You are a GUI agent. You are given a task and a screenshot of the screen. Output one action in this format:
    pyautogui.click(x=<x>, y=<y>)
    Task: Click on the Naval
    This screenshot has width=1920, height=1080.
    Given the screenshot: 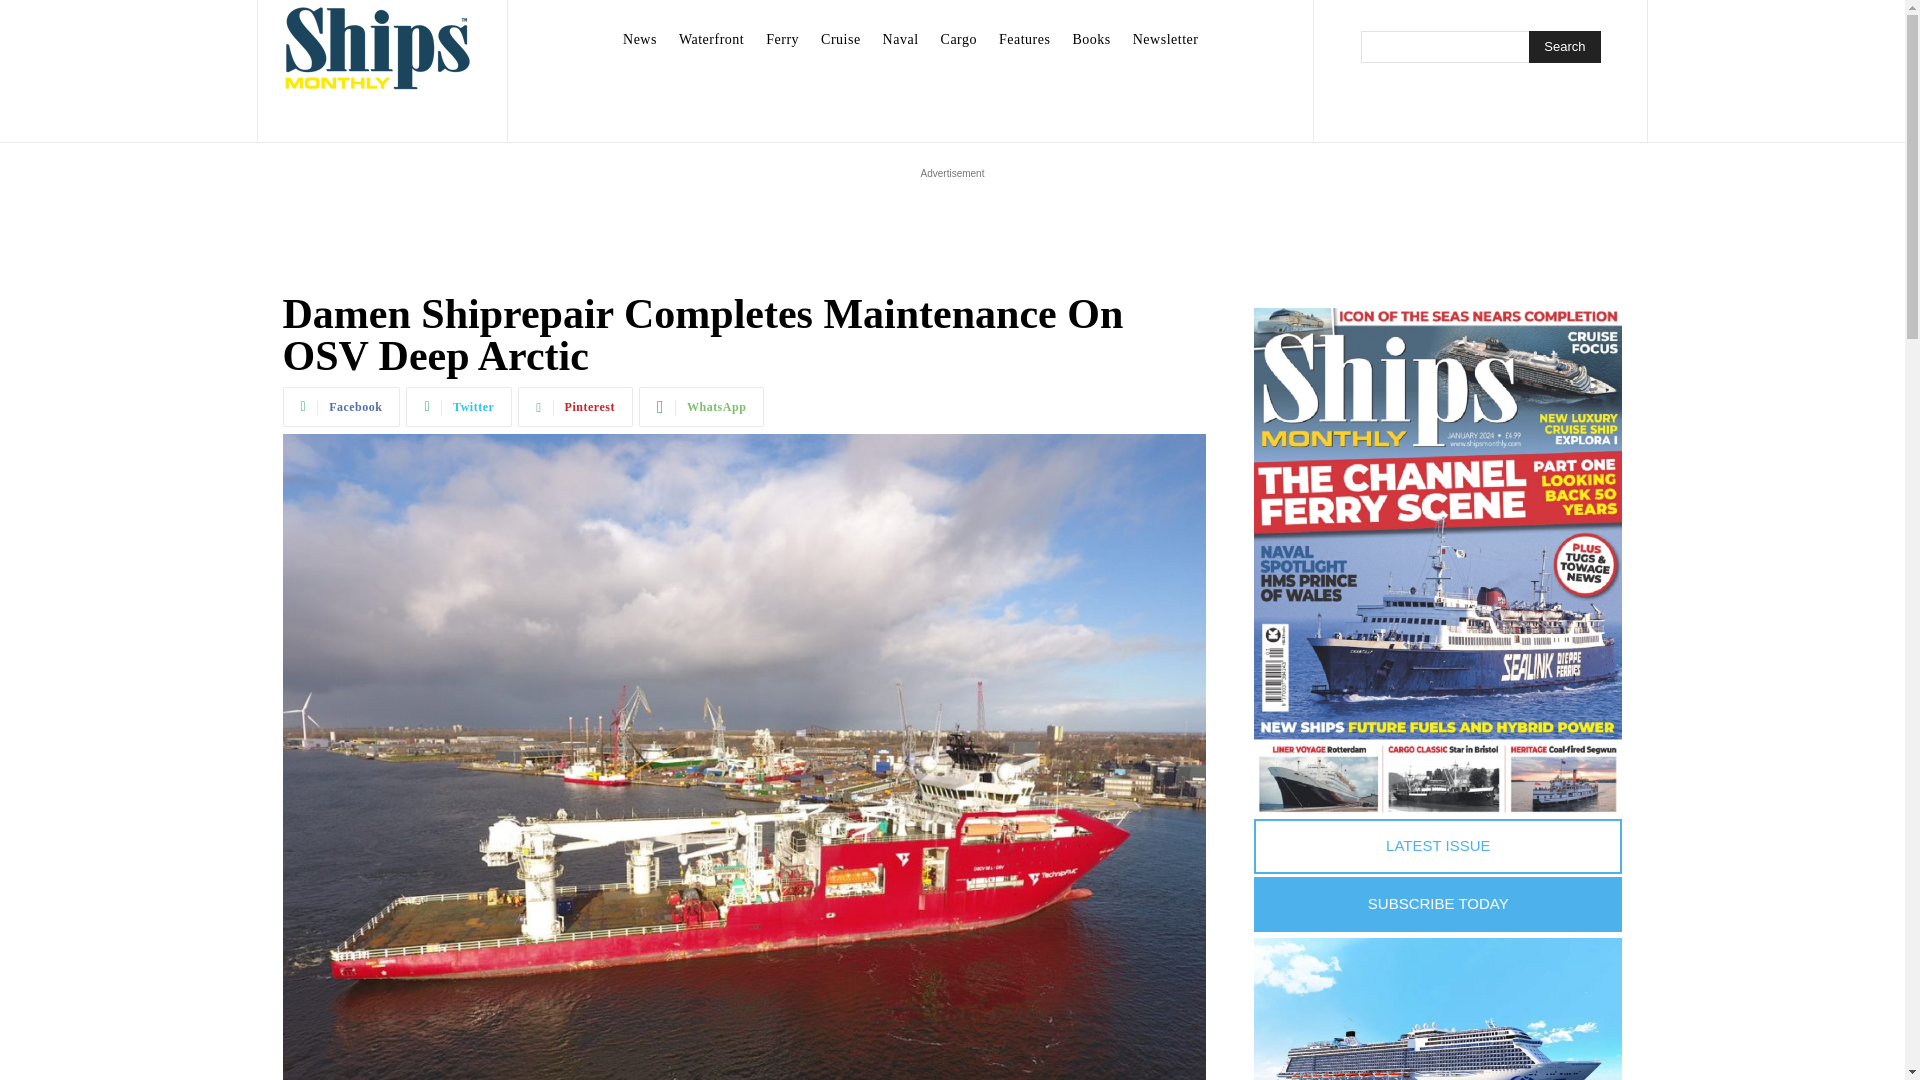 What is the action you would take?
    pyautogui.click(x=901, y=40)
    